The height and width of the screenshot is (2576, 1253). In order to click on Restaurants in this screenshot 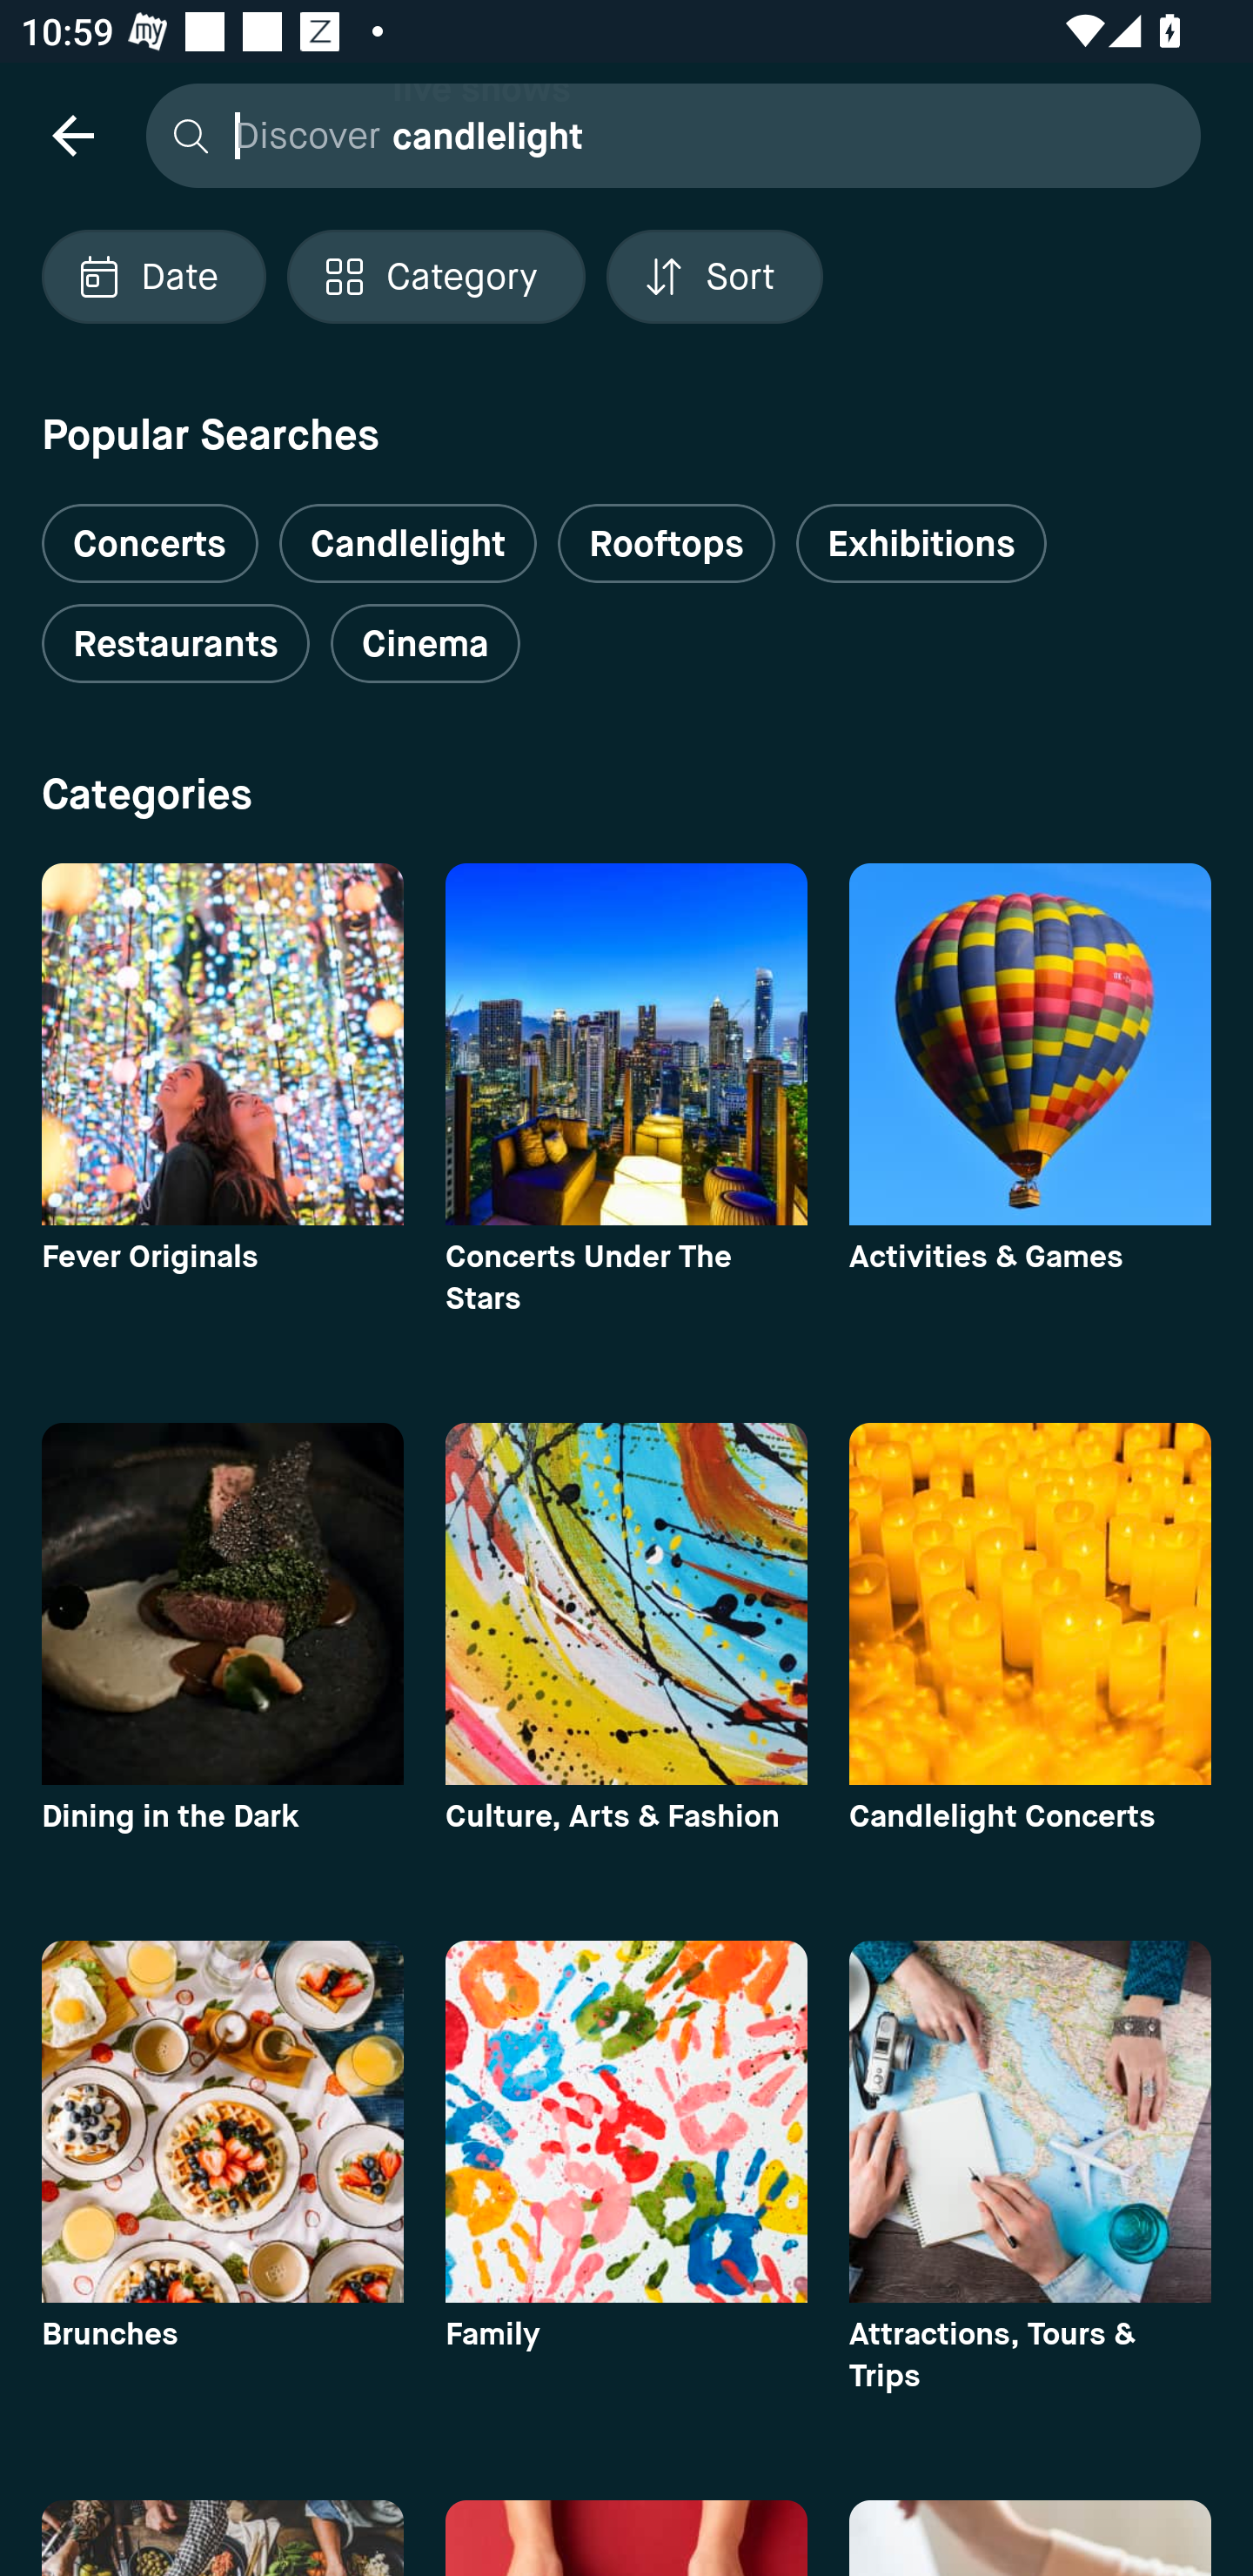, I will do `click(175, 644)`.